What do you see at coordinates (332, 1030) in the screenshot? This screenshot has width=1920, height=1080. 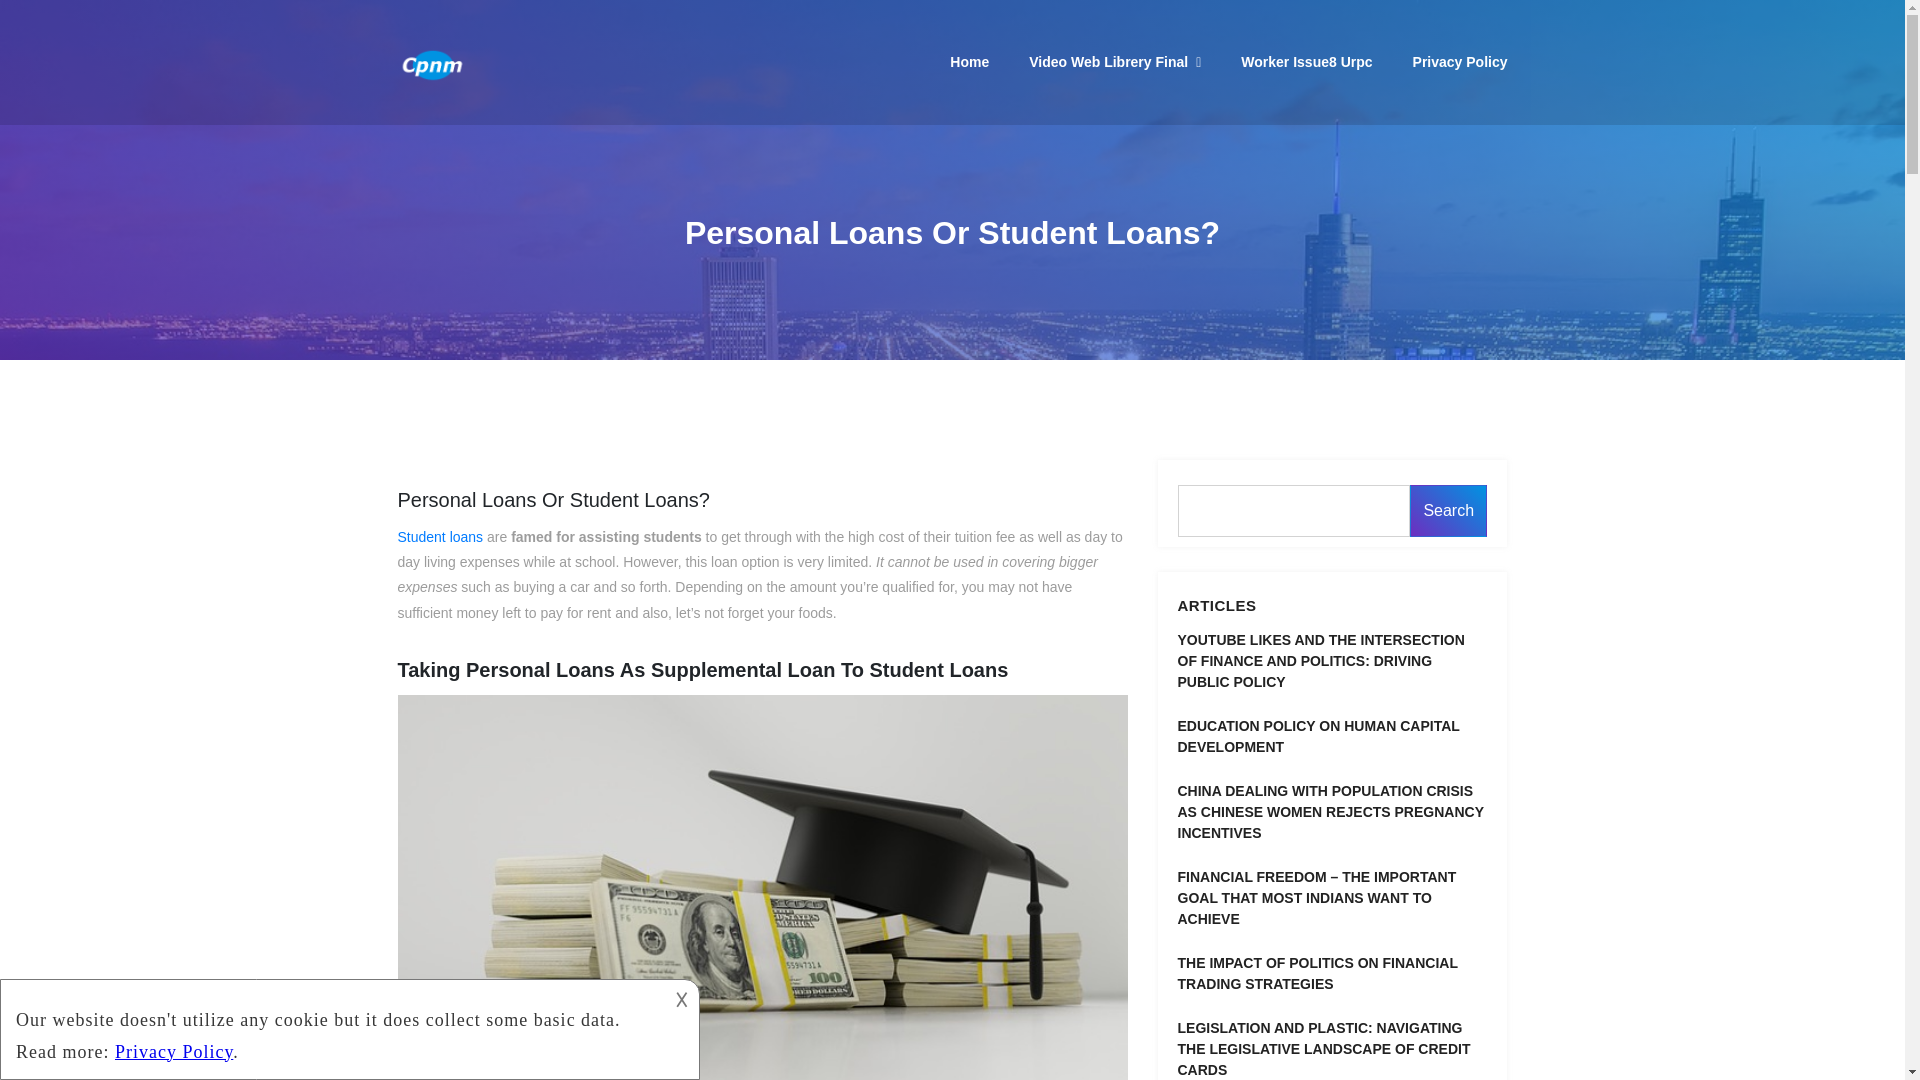 I see `description` at bounding box center [332, 1030].